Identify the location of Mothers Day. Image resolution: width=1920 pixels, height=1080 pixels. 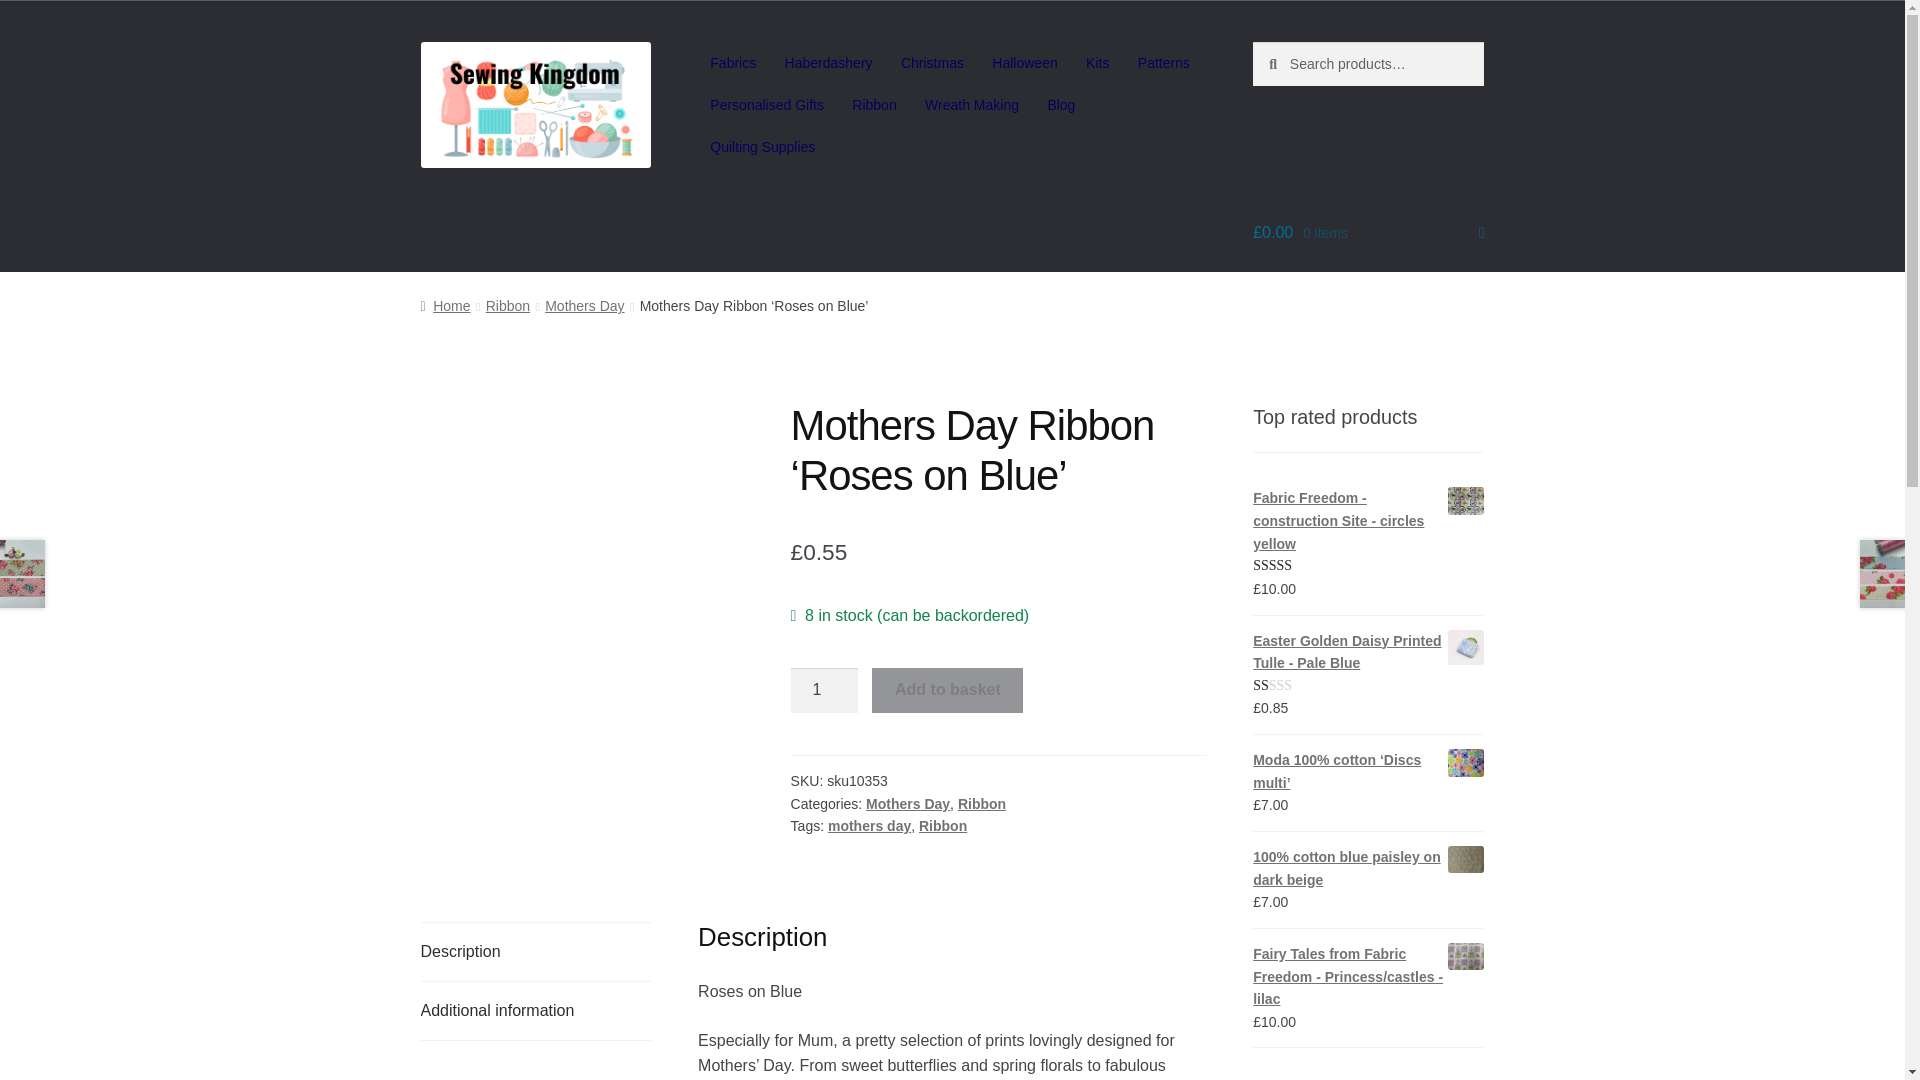
(584, 306).